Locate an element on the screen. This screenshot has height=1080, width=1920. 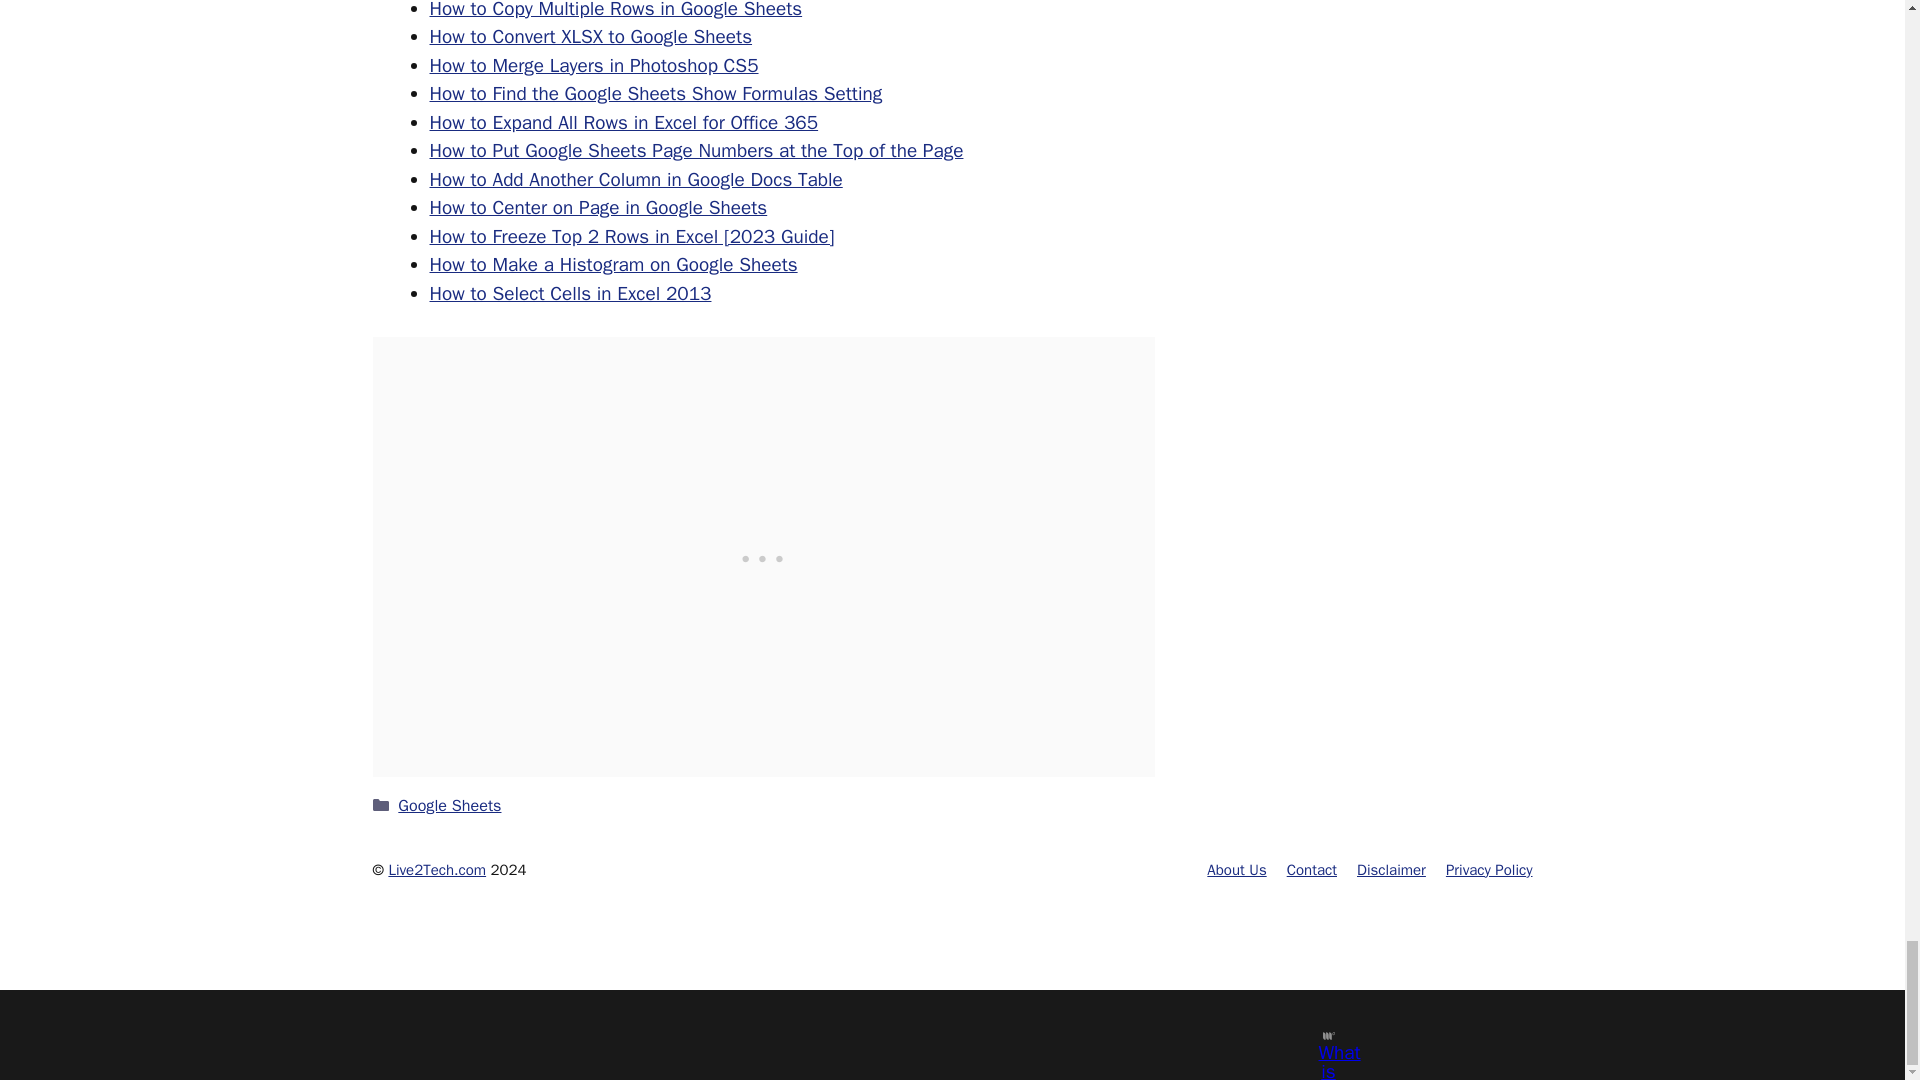
How to Add Another Column in Google Docs Table is located at coordinates (636, 180).